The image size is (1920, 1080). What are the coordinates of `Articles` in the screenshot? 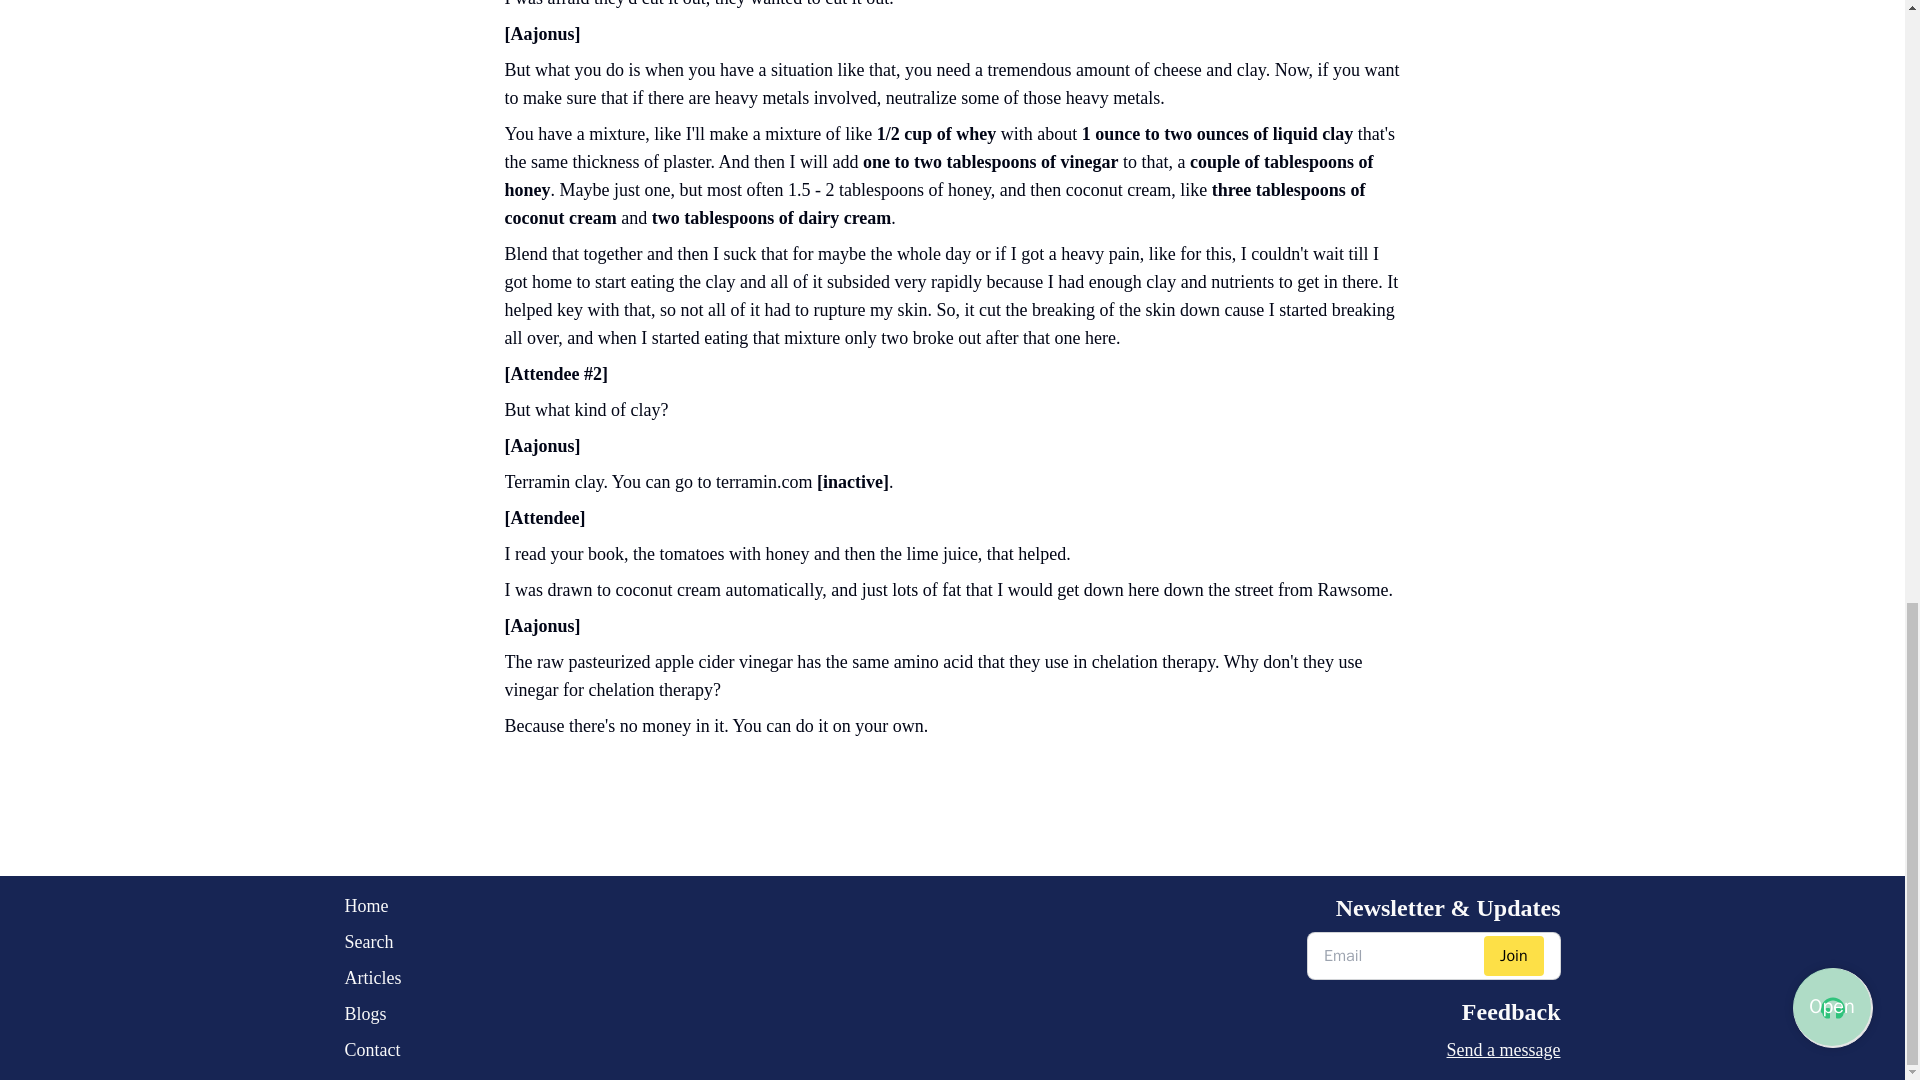 It's located at (372, 978).